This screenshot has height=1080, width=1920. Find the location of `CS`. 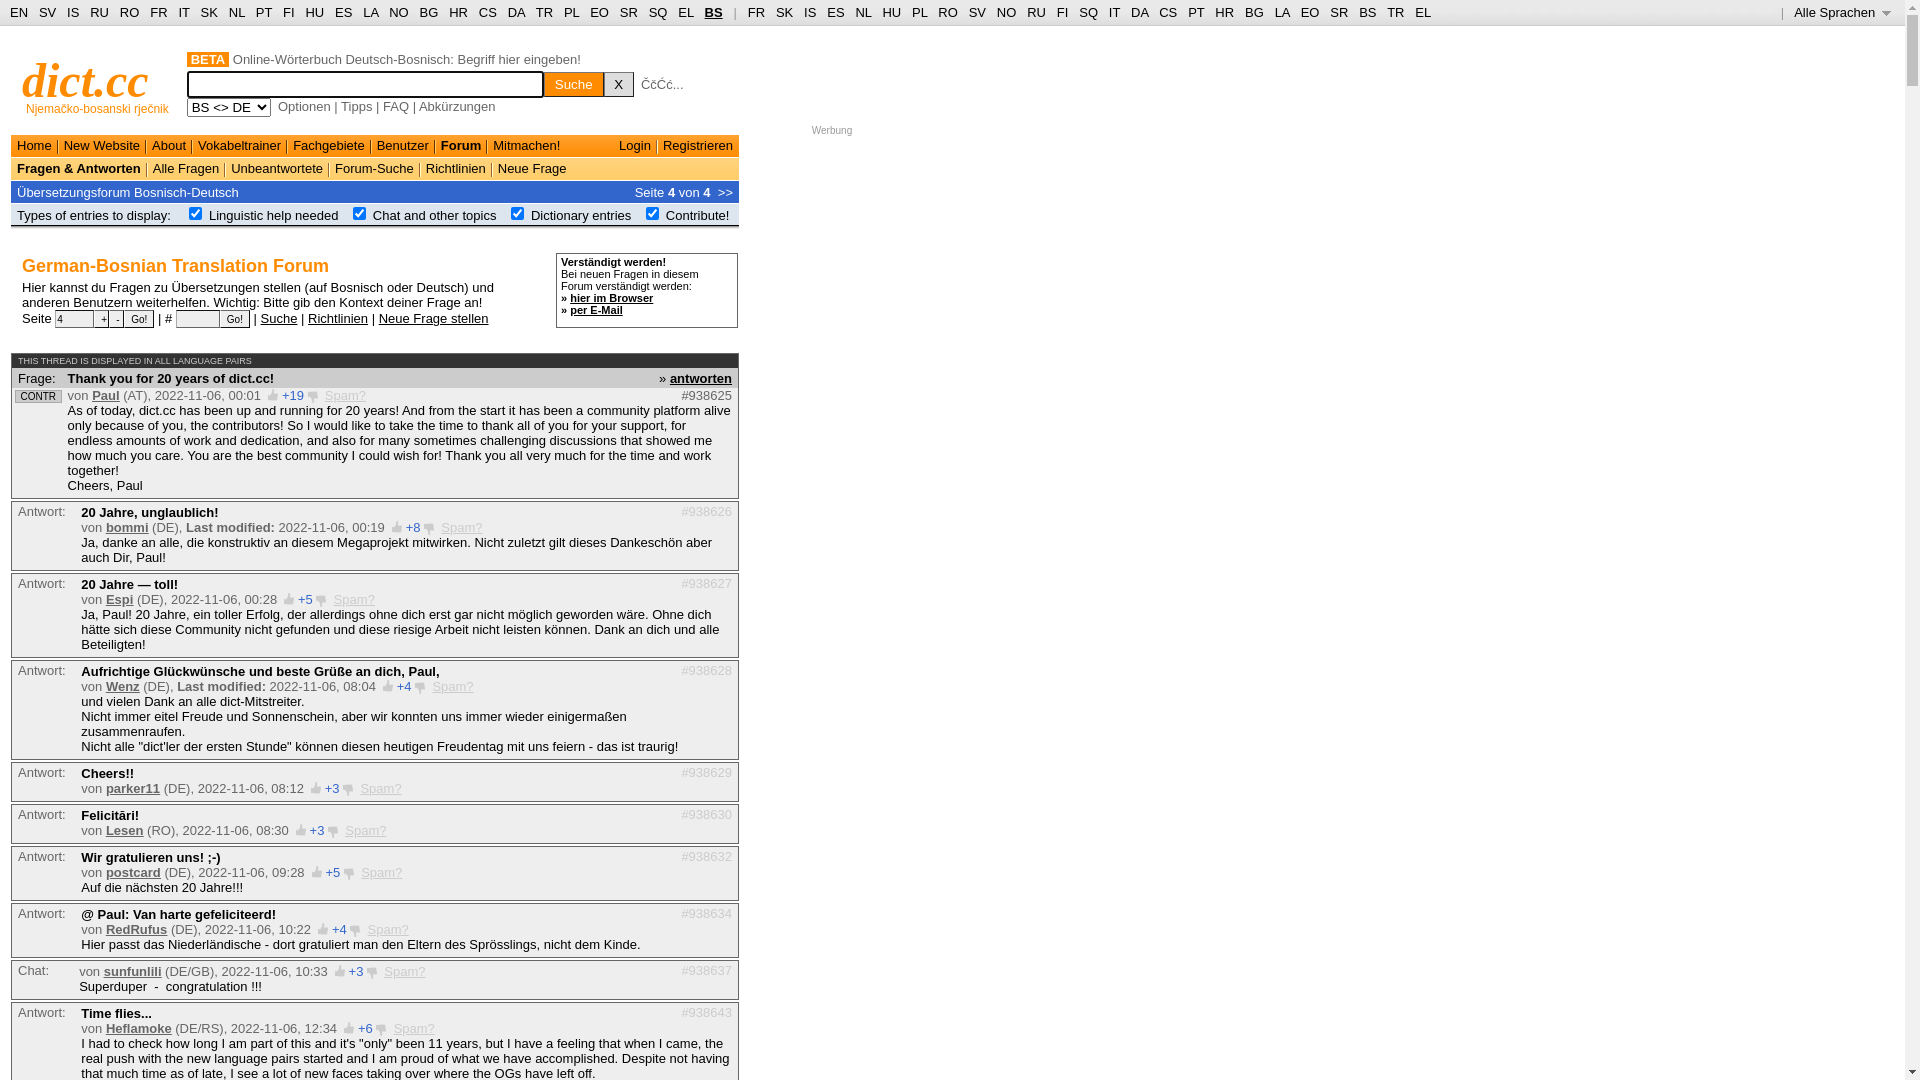

CS is located at coordinates (1168, 12).